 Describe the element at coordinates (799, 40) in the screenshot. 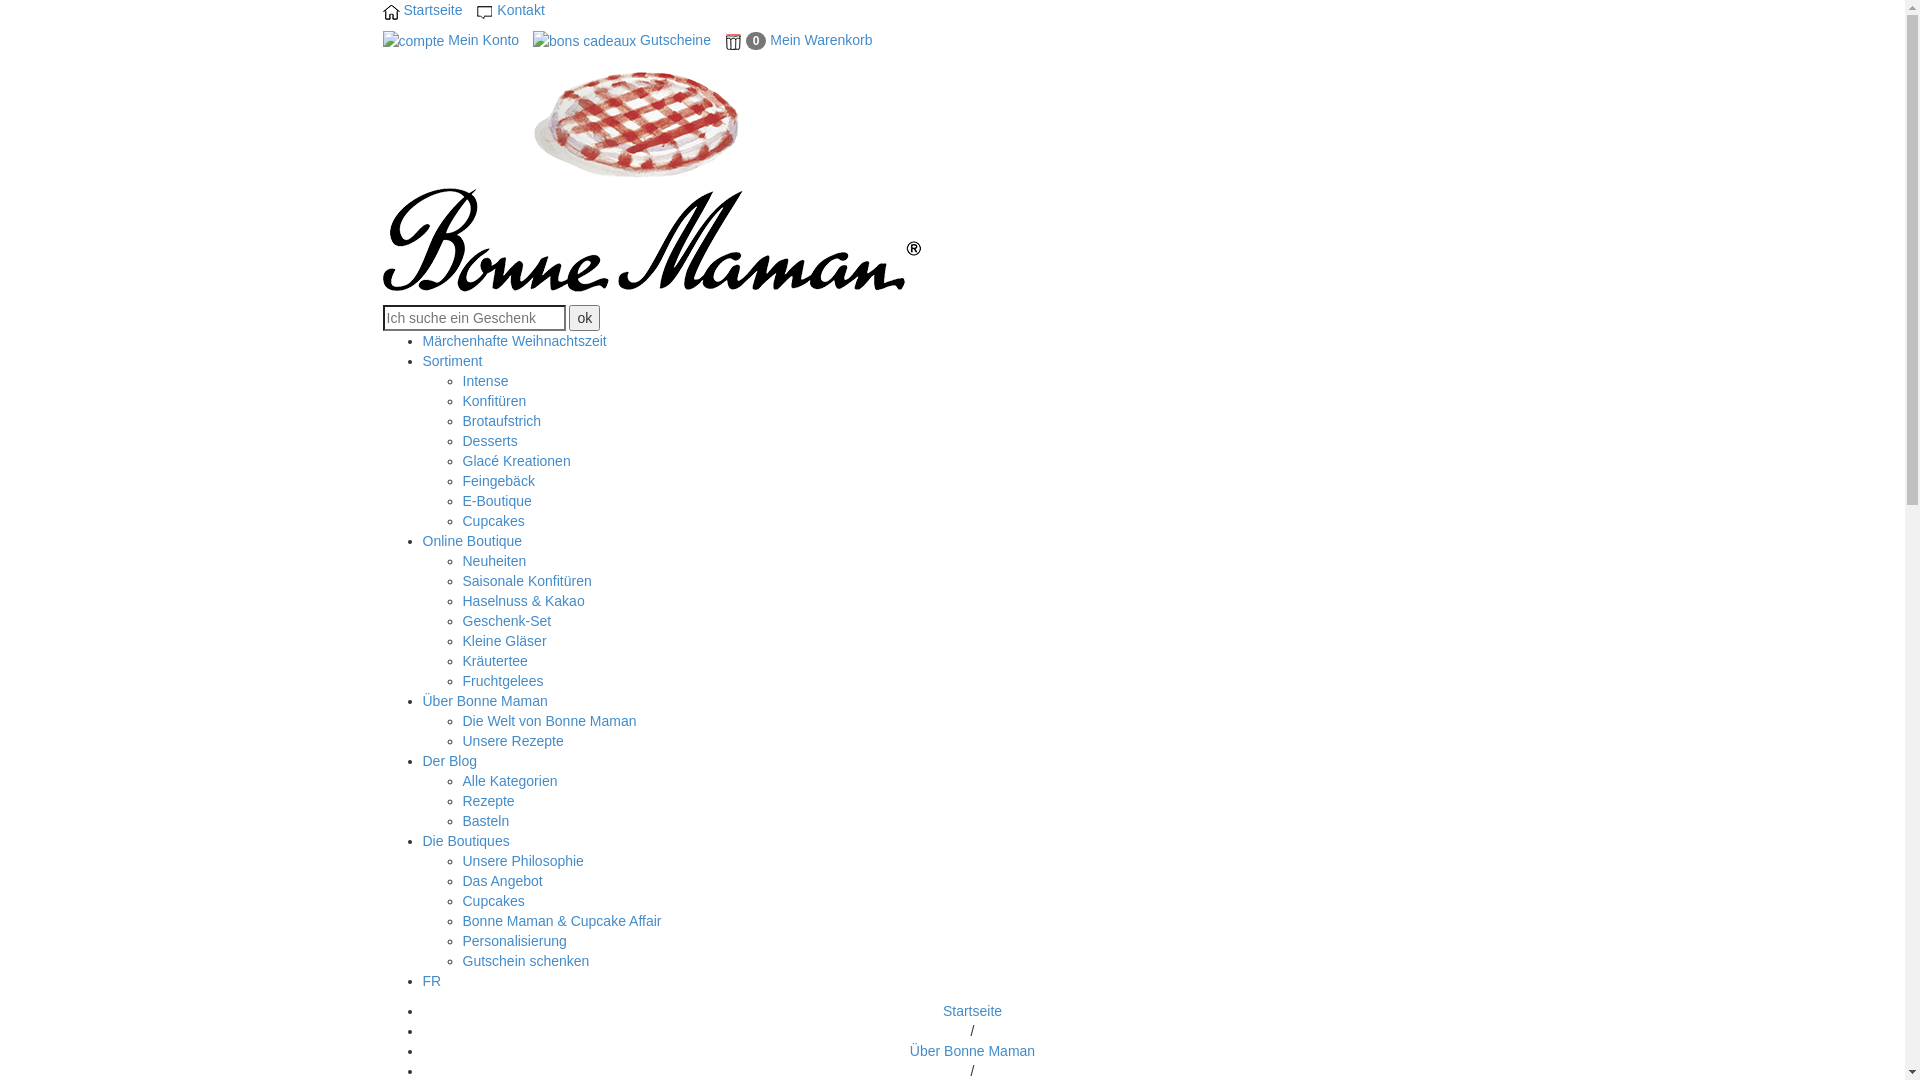

I see `0 Mein Warenkorb` at that location.